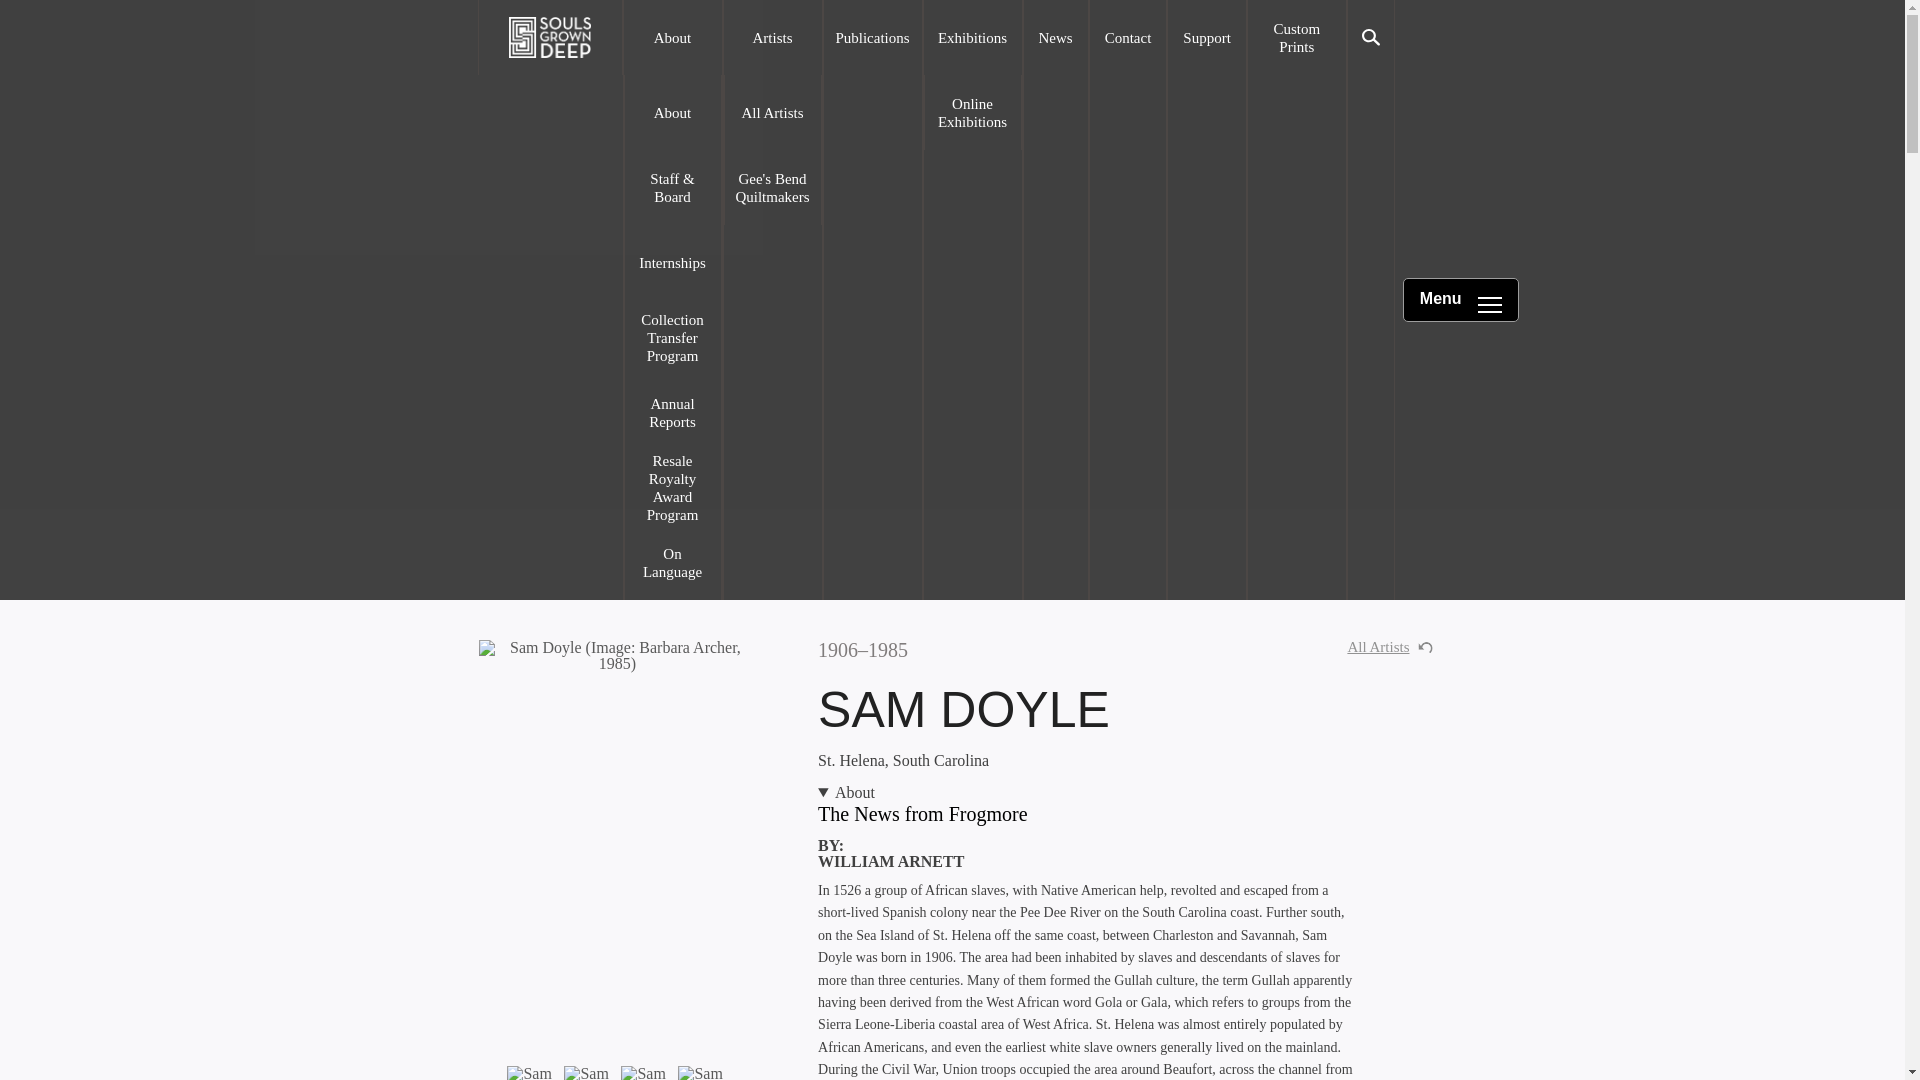  What do you see at coordinates (772, 37) in the screenshot?
I see `Artists` at bounding box center [772, 37].